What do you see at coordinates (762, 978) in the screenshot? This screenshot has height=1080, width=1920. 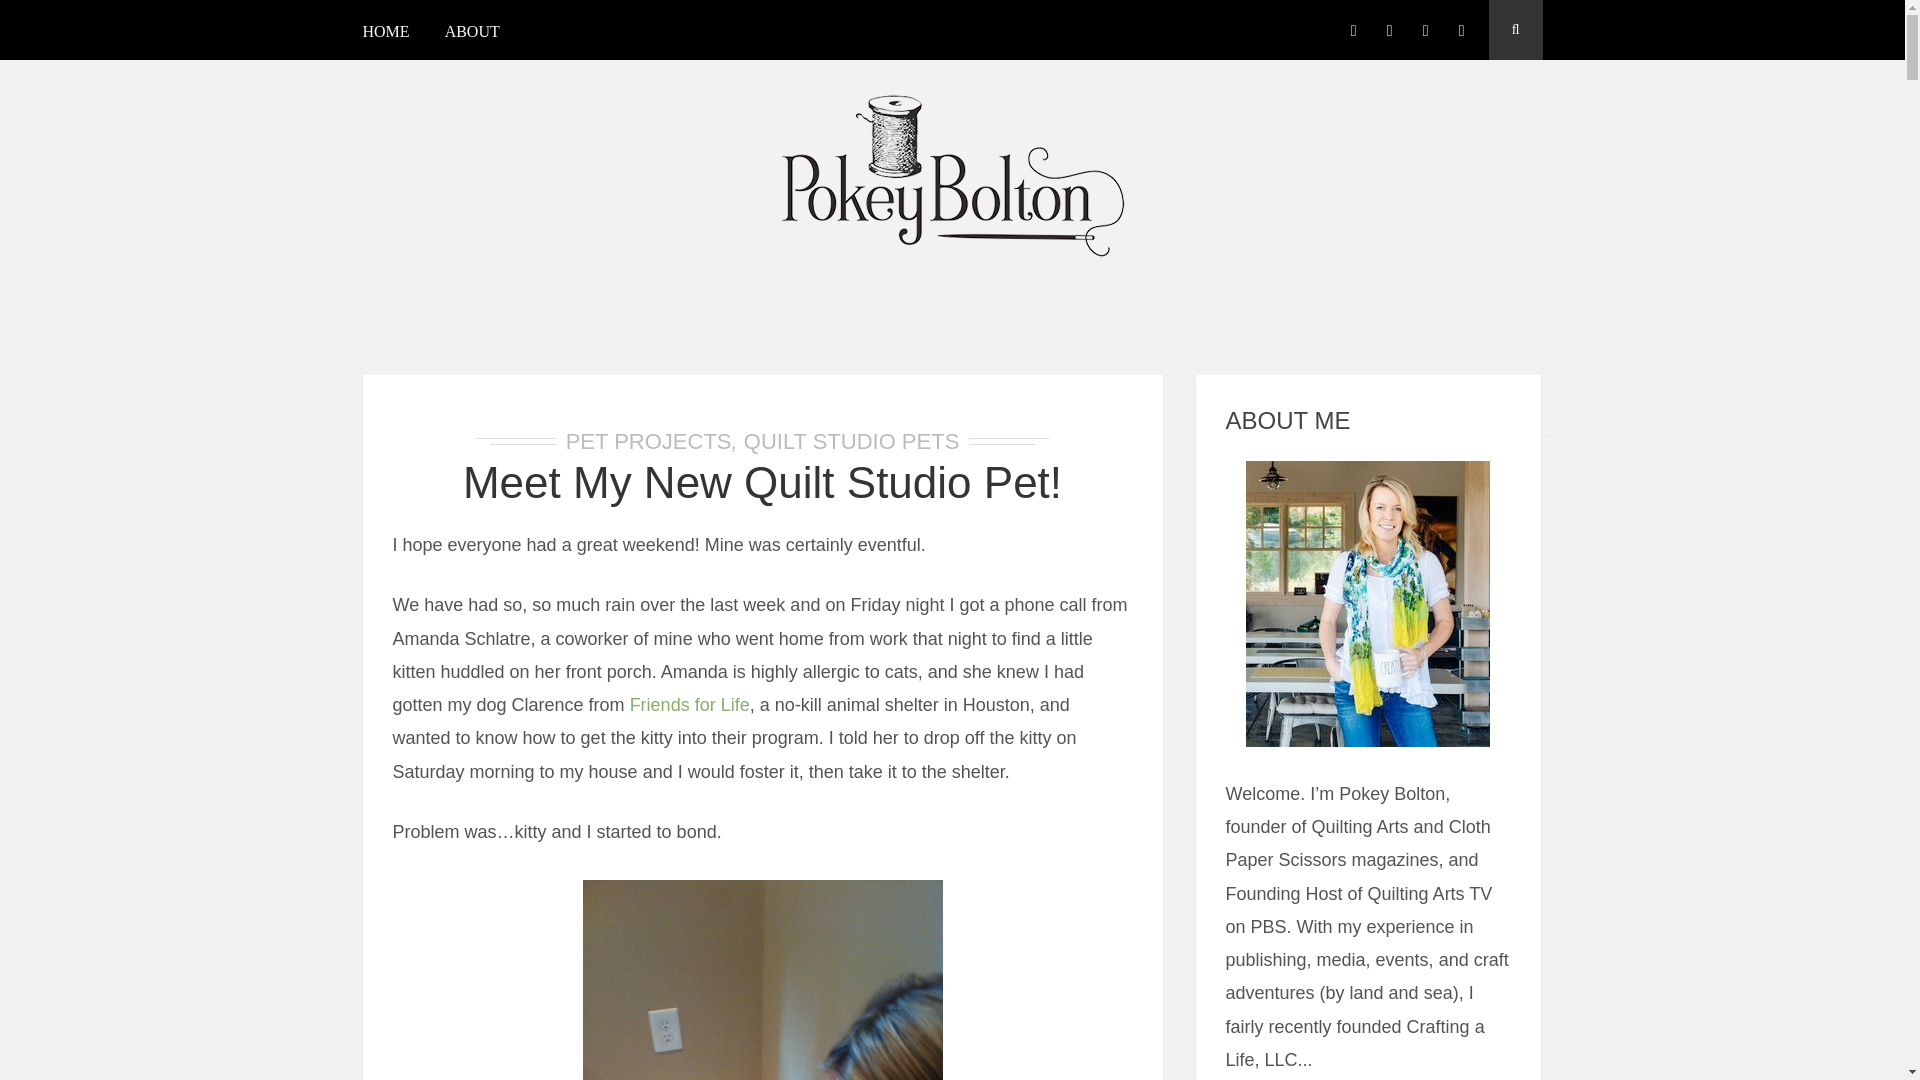 I see `Fostering` at bounding box center [762, 978].